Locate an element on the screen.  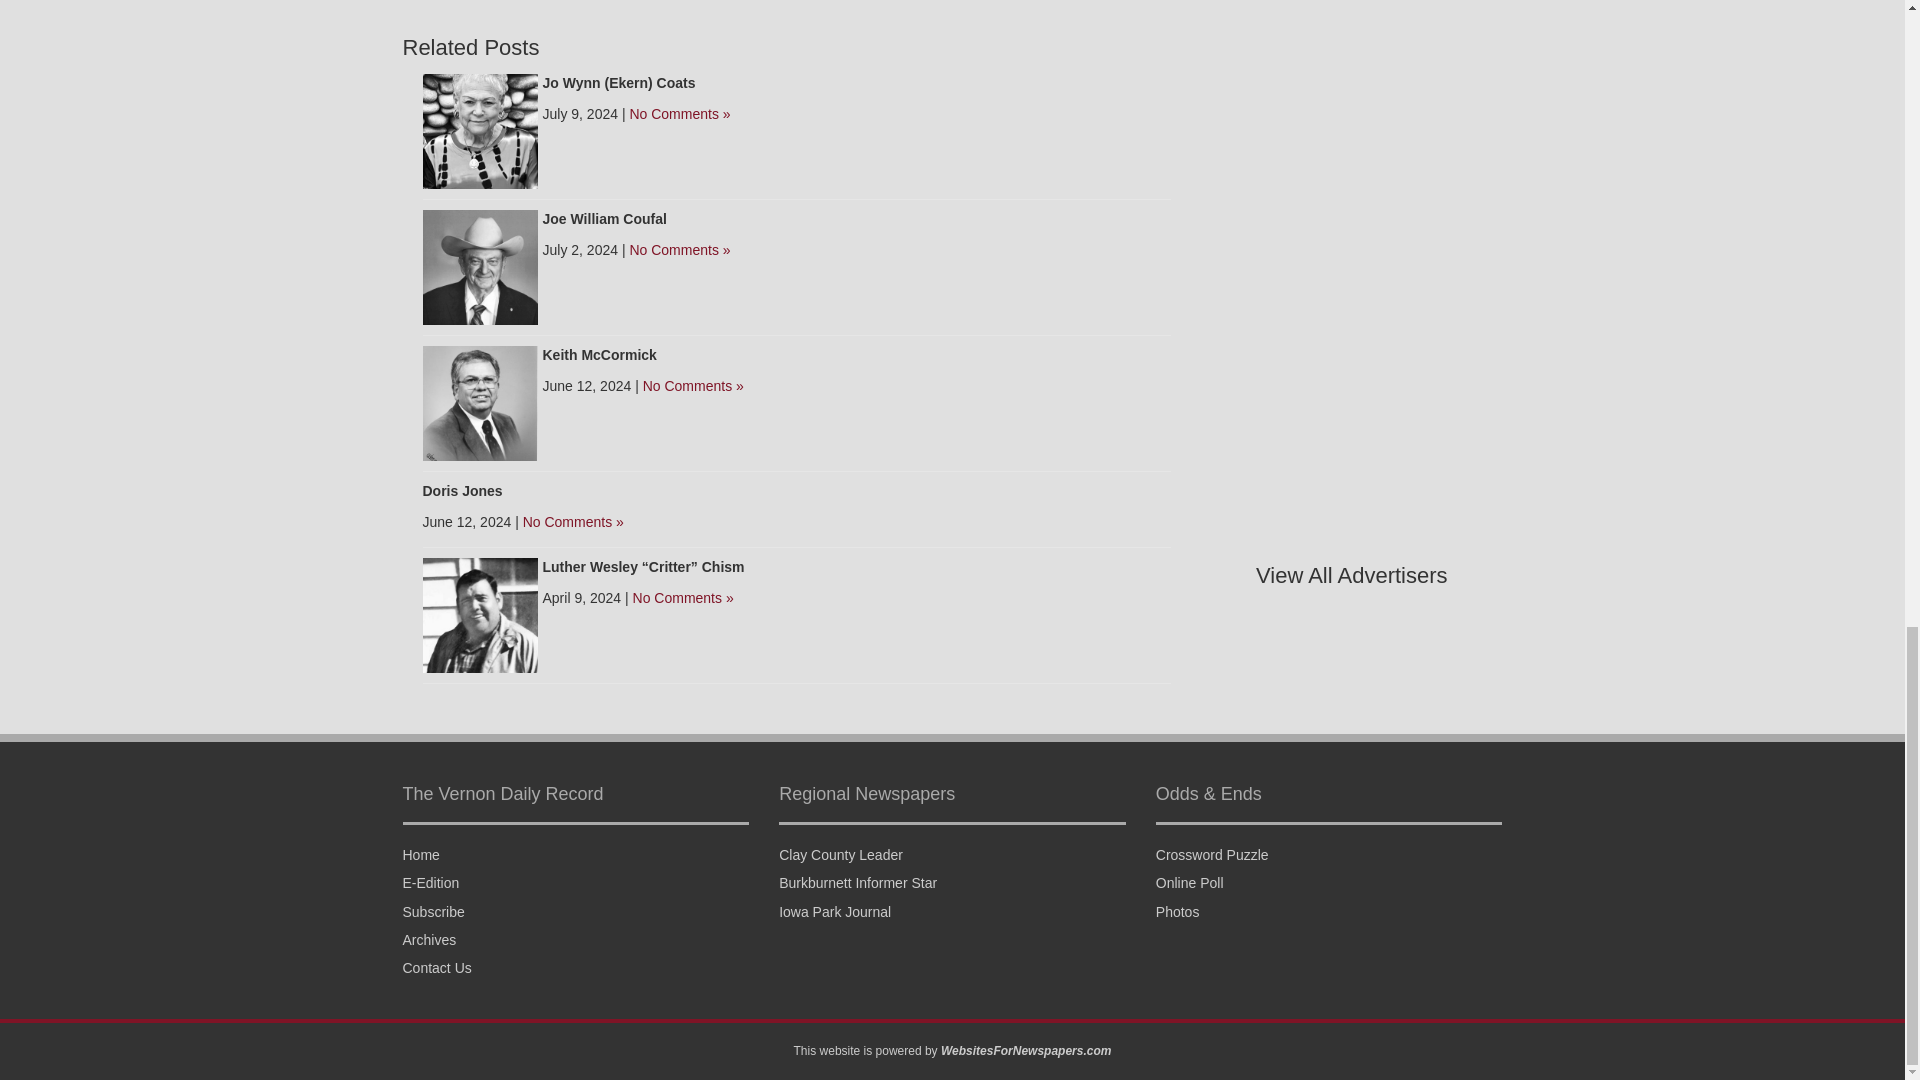
Joe William Coufal is located at coordinates (604, 218).